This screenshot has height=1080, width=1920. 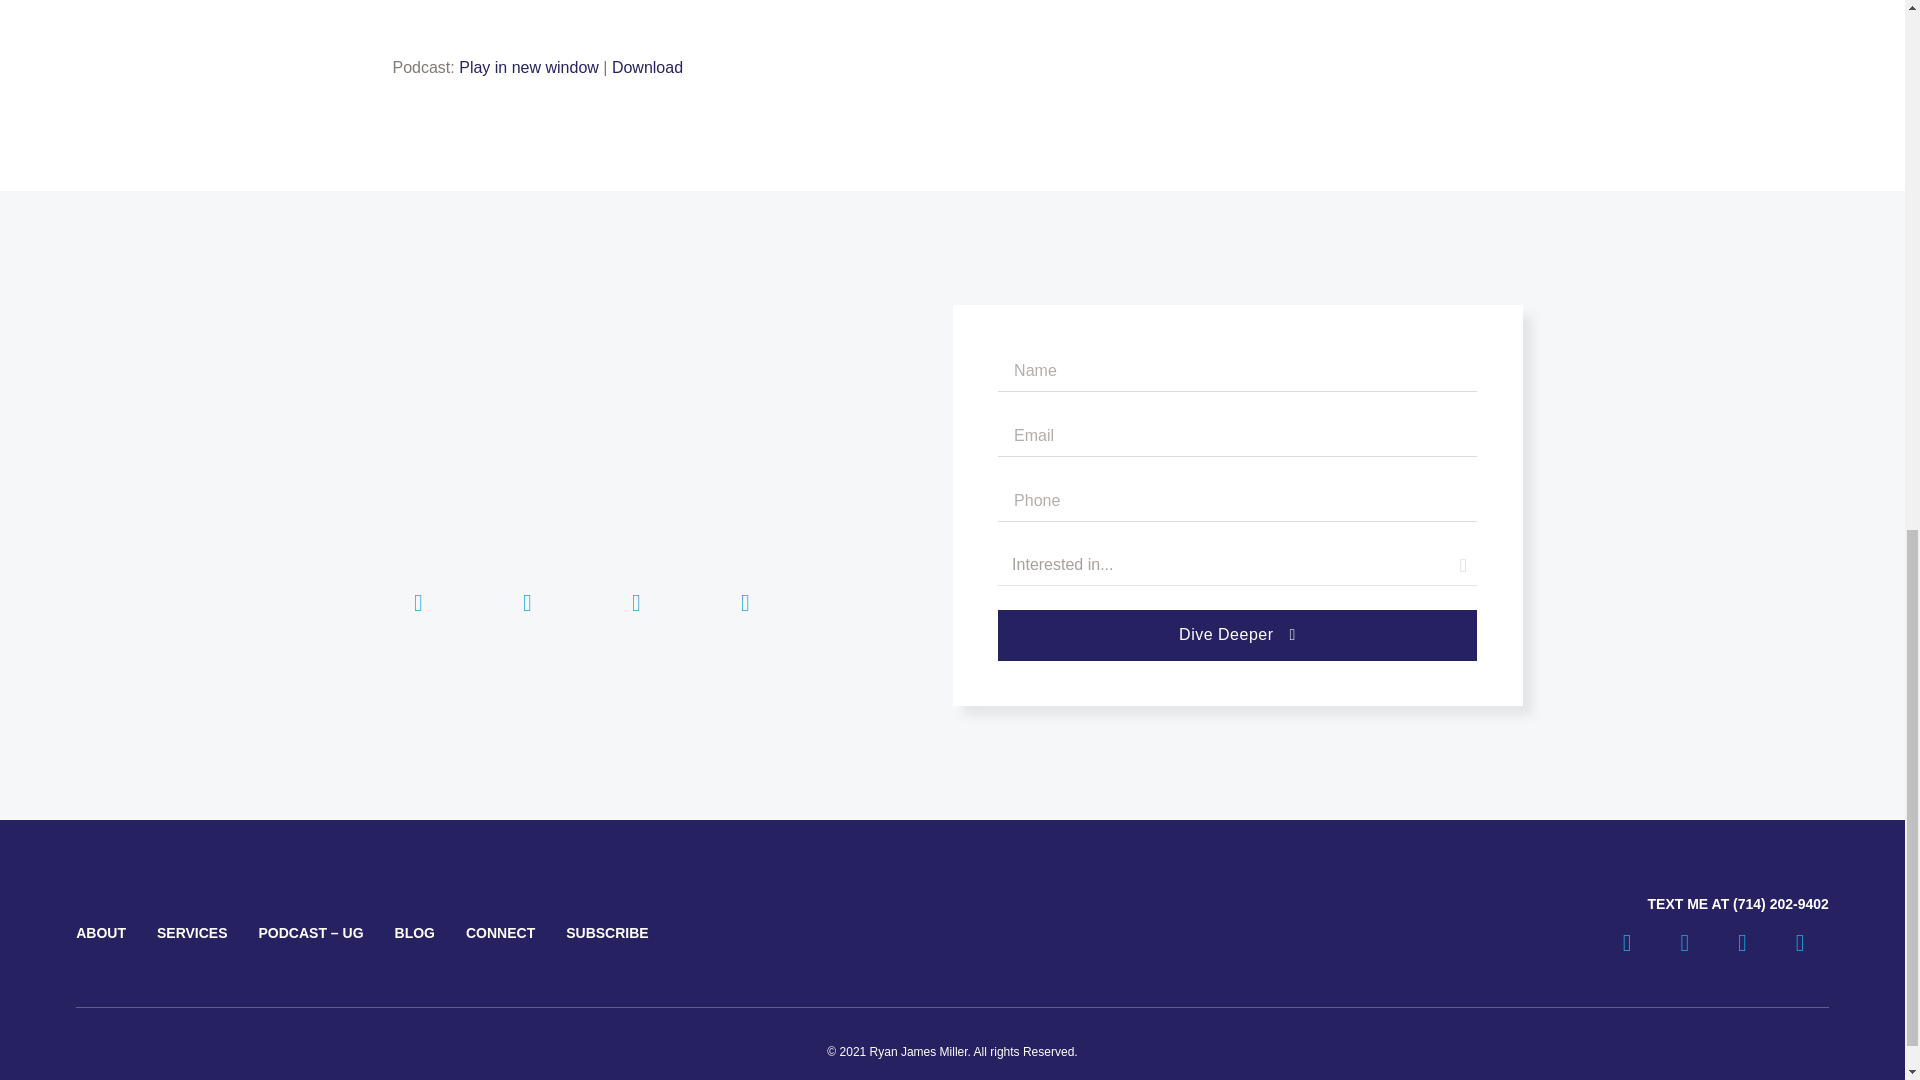 What do you see at coordinates (528, 67) in the screenshot?
I see `Play in new window` at bounding box center [528, 67].